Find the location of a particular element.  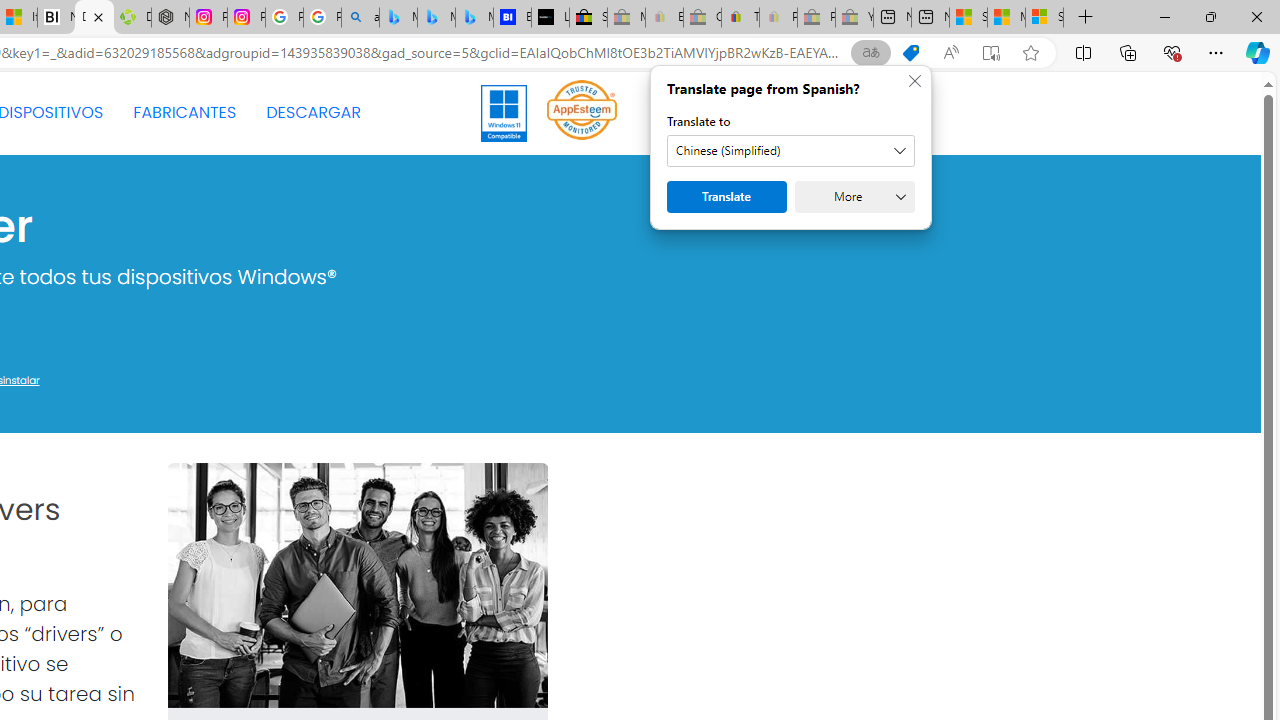

team is located at coordinates (356, 586).